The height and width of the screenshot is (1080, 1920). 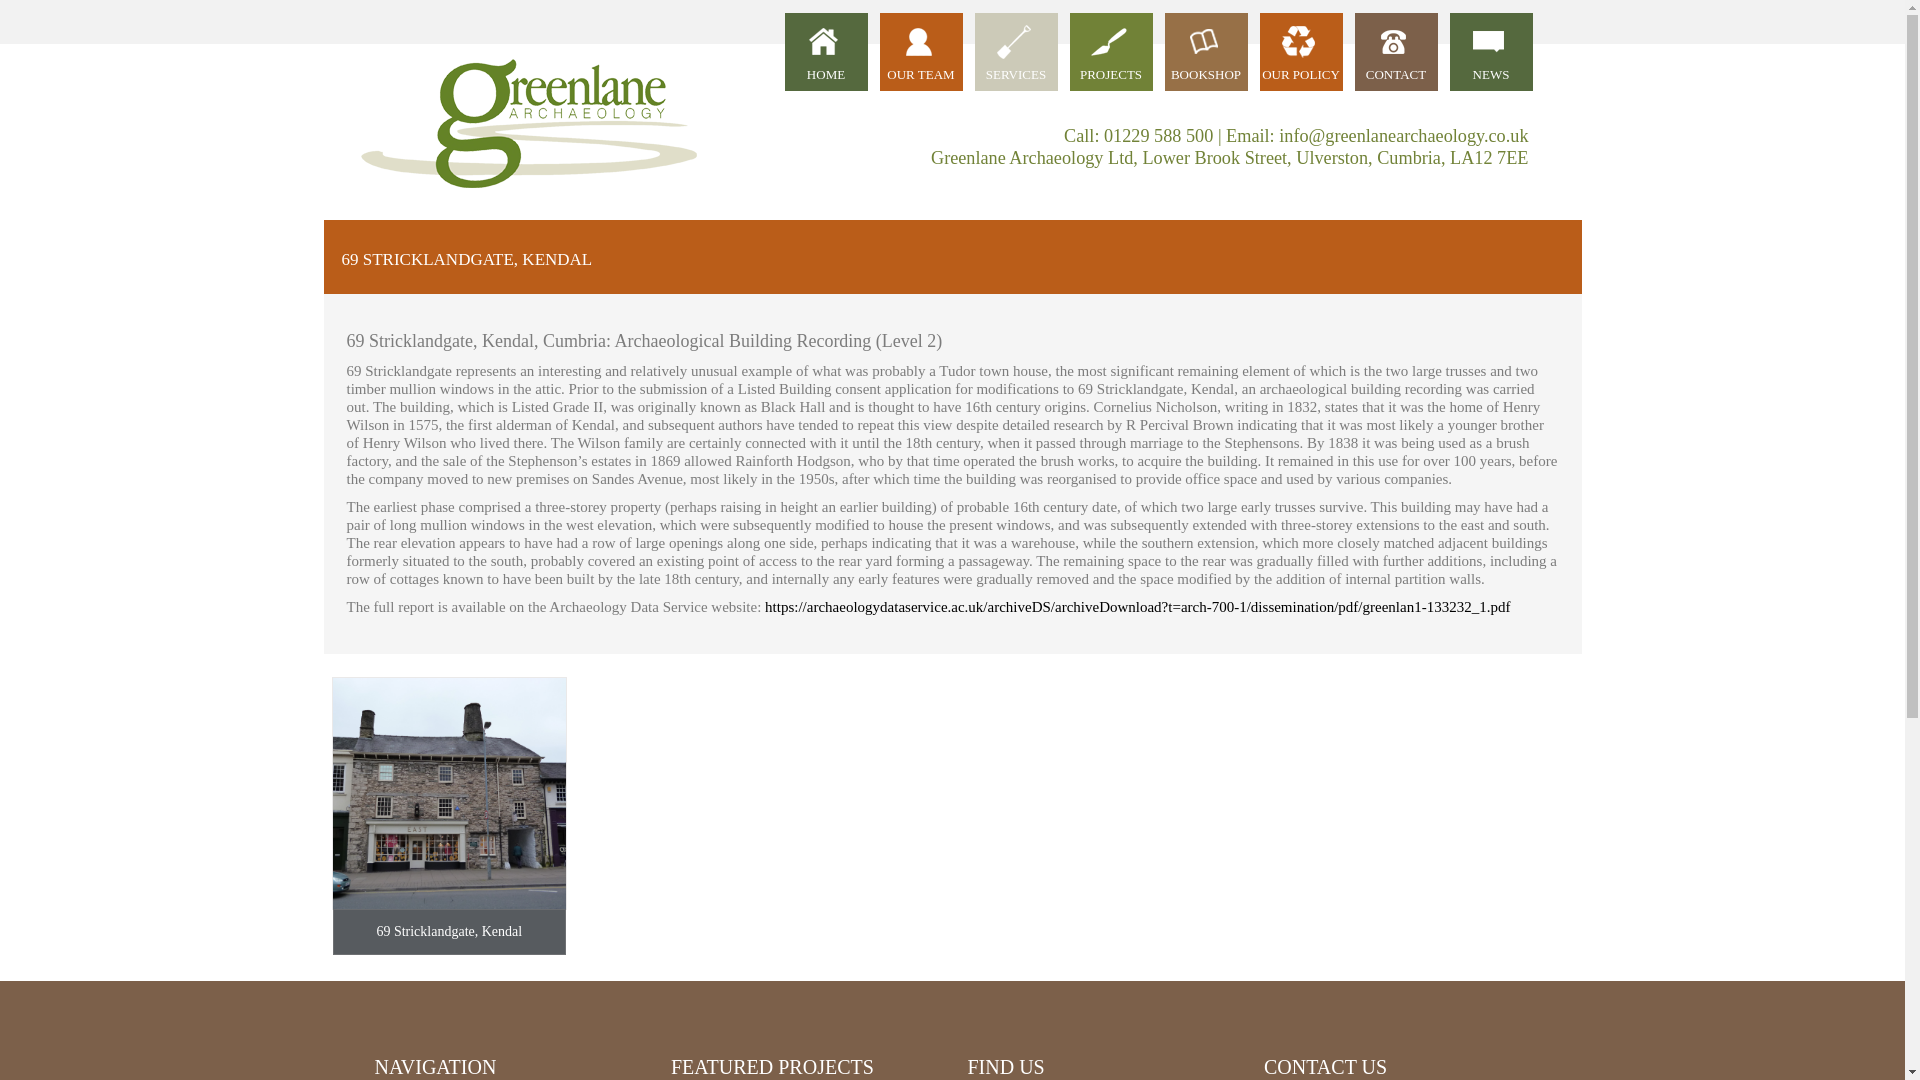 What do you see at coordinates (1015, 51) in the screenshot?
I see `SERVICES` at bounding box center [1015, 51].